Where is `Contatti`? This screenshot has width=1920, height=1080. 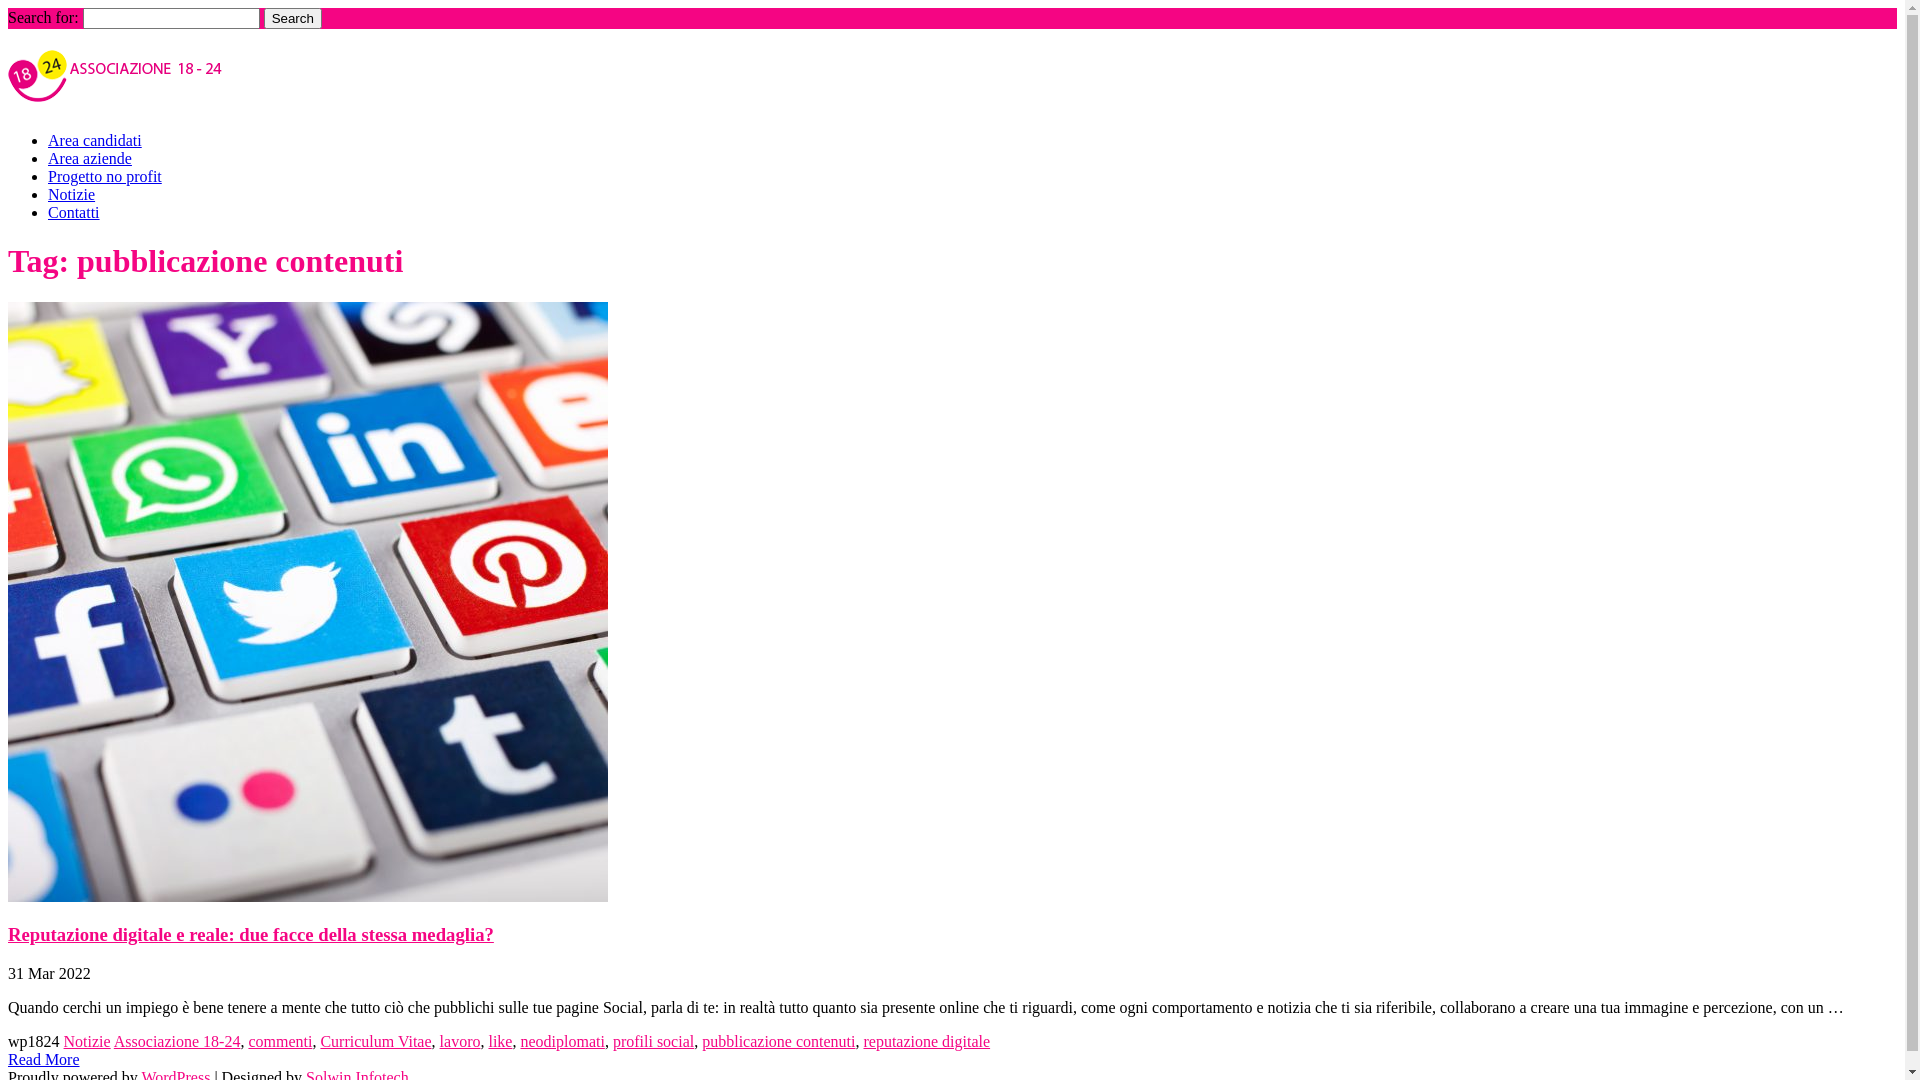 Contatti is located at coordinates (74, 212).